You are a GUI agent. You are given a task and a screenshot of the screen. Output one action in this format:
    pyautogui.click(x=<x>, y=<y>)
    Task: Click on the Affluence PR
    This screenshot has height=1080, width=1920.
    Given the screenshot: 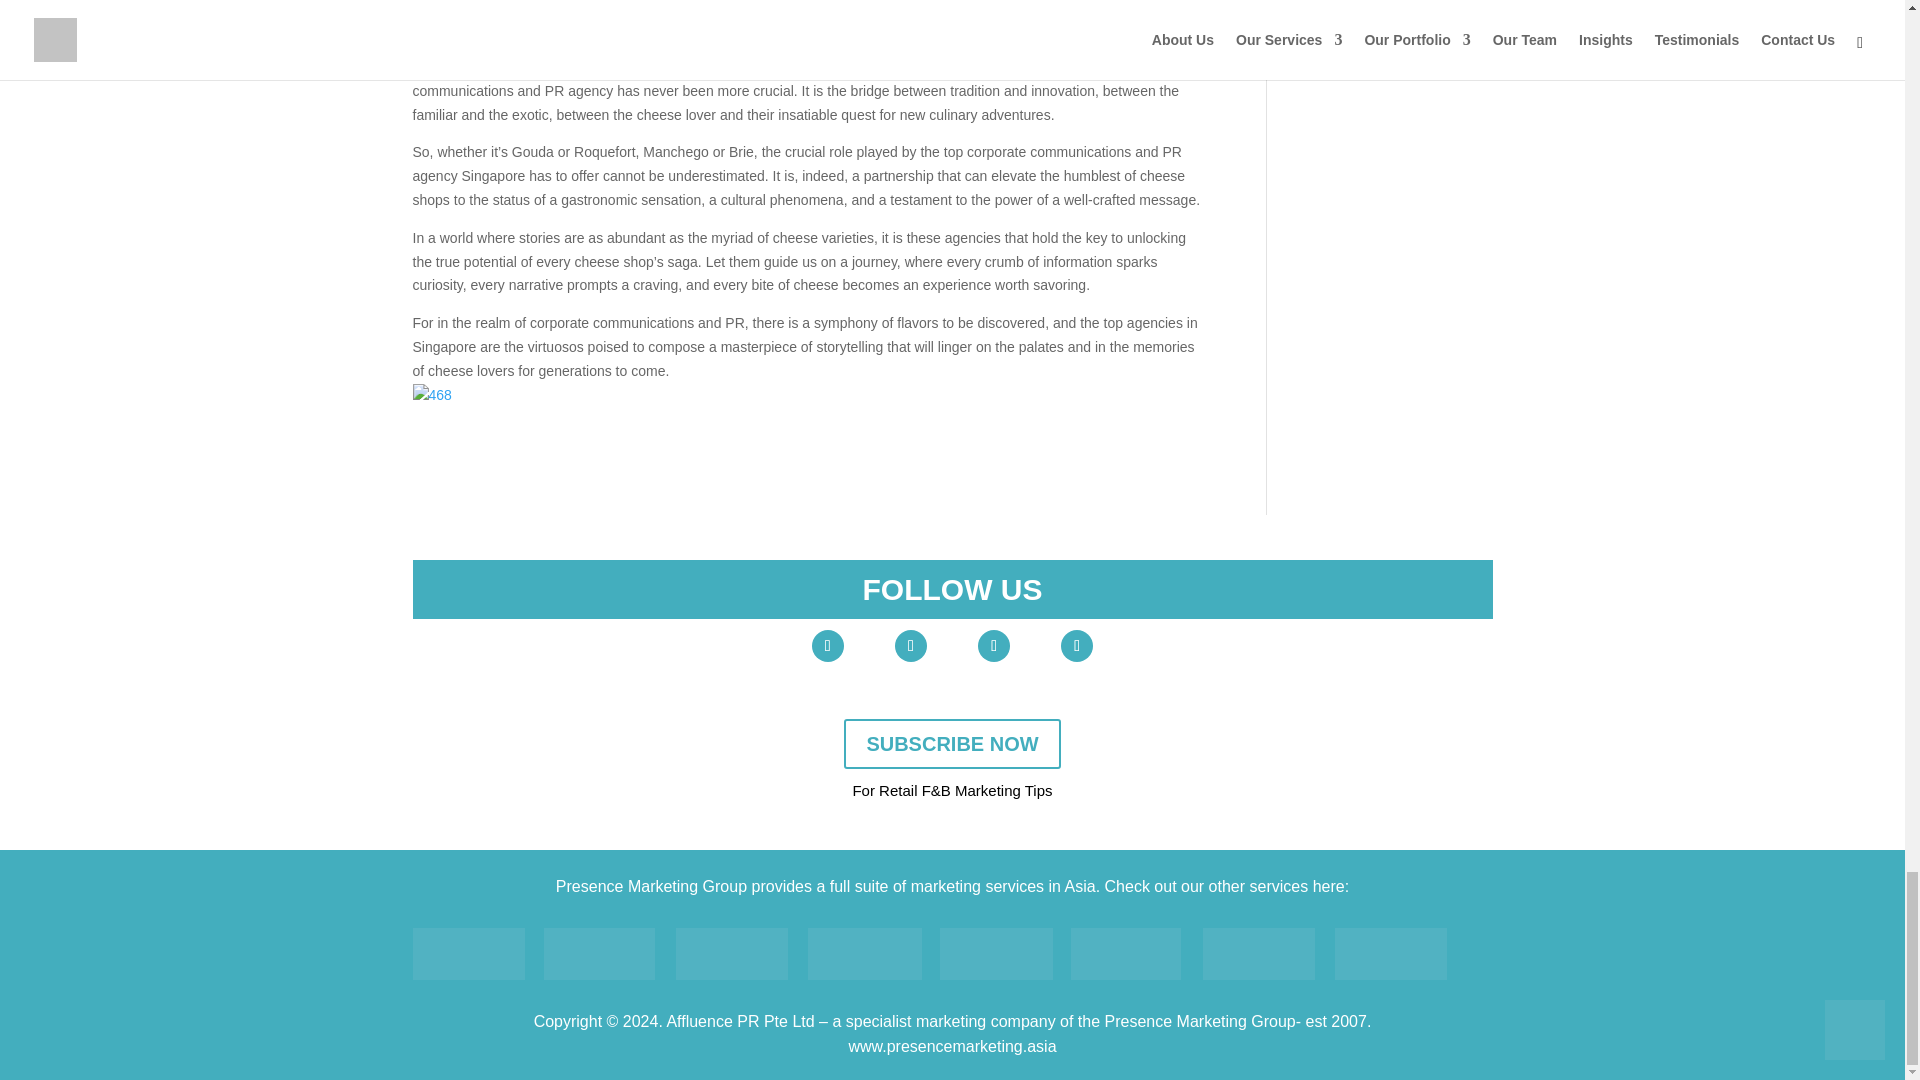 What is the action you would take?
    pyautogui.click(x=468, y=953)
    